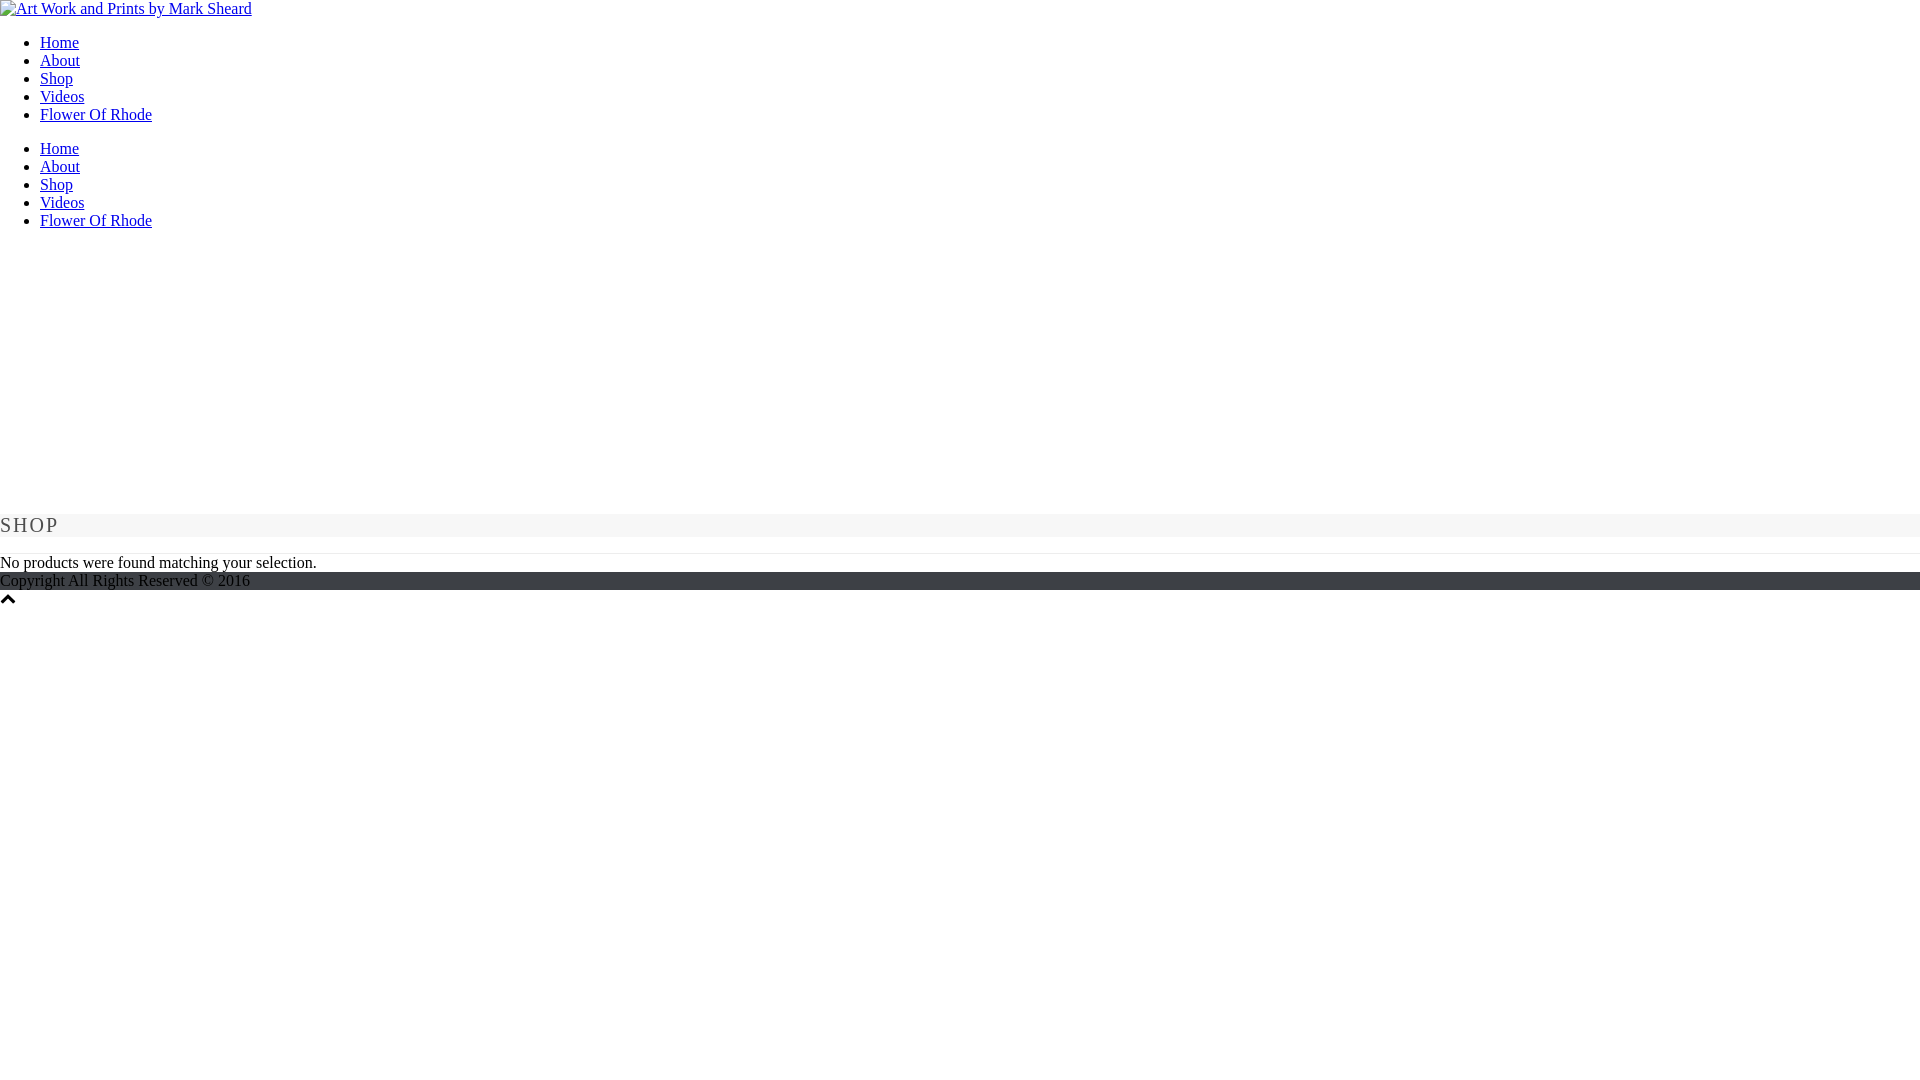 This screenshot has width=1920, height=1080. Describe the element at coordinates (56, 78) in the screenshot. I see `Shop` at that location.